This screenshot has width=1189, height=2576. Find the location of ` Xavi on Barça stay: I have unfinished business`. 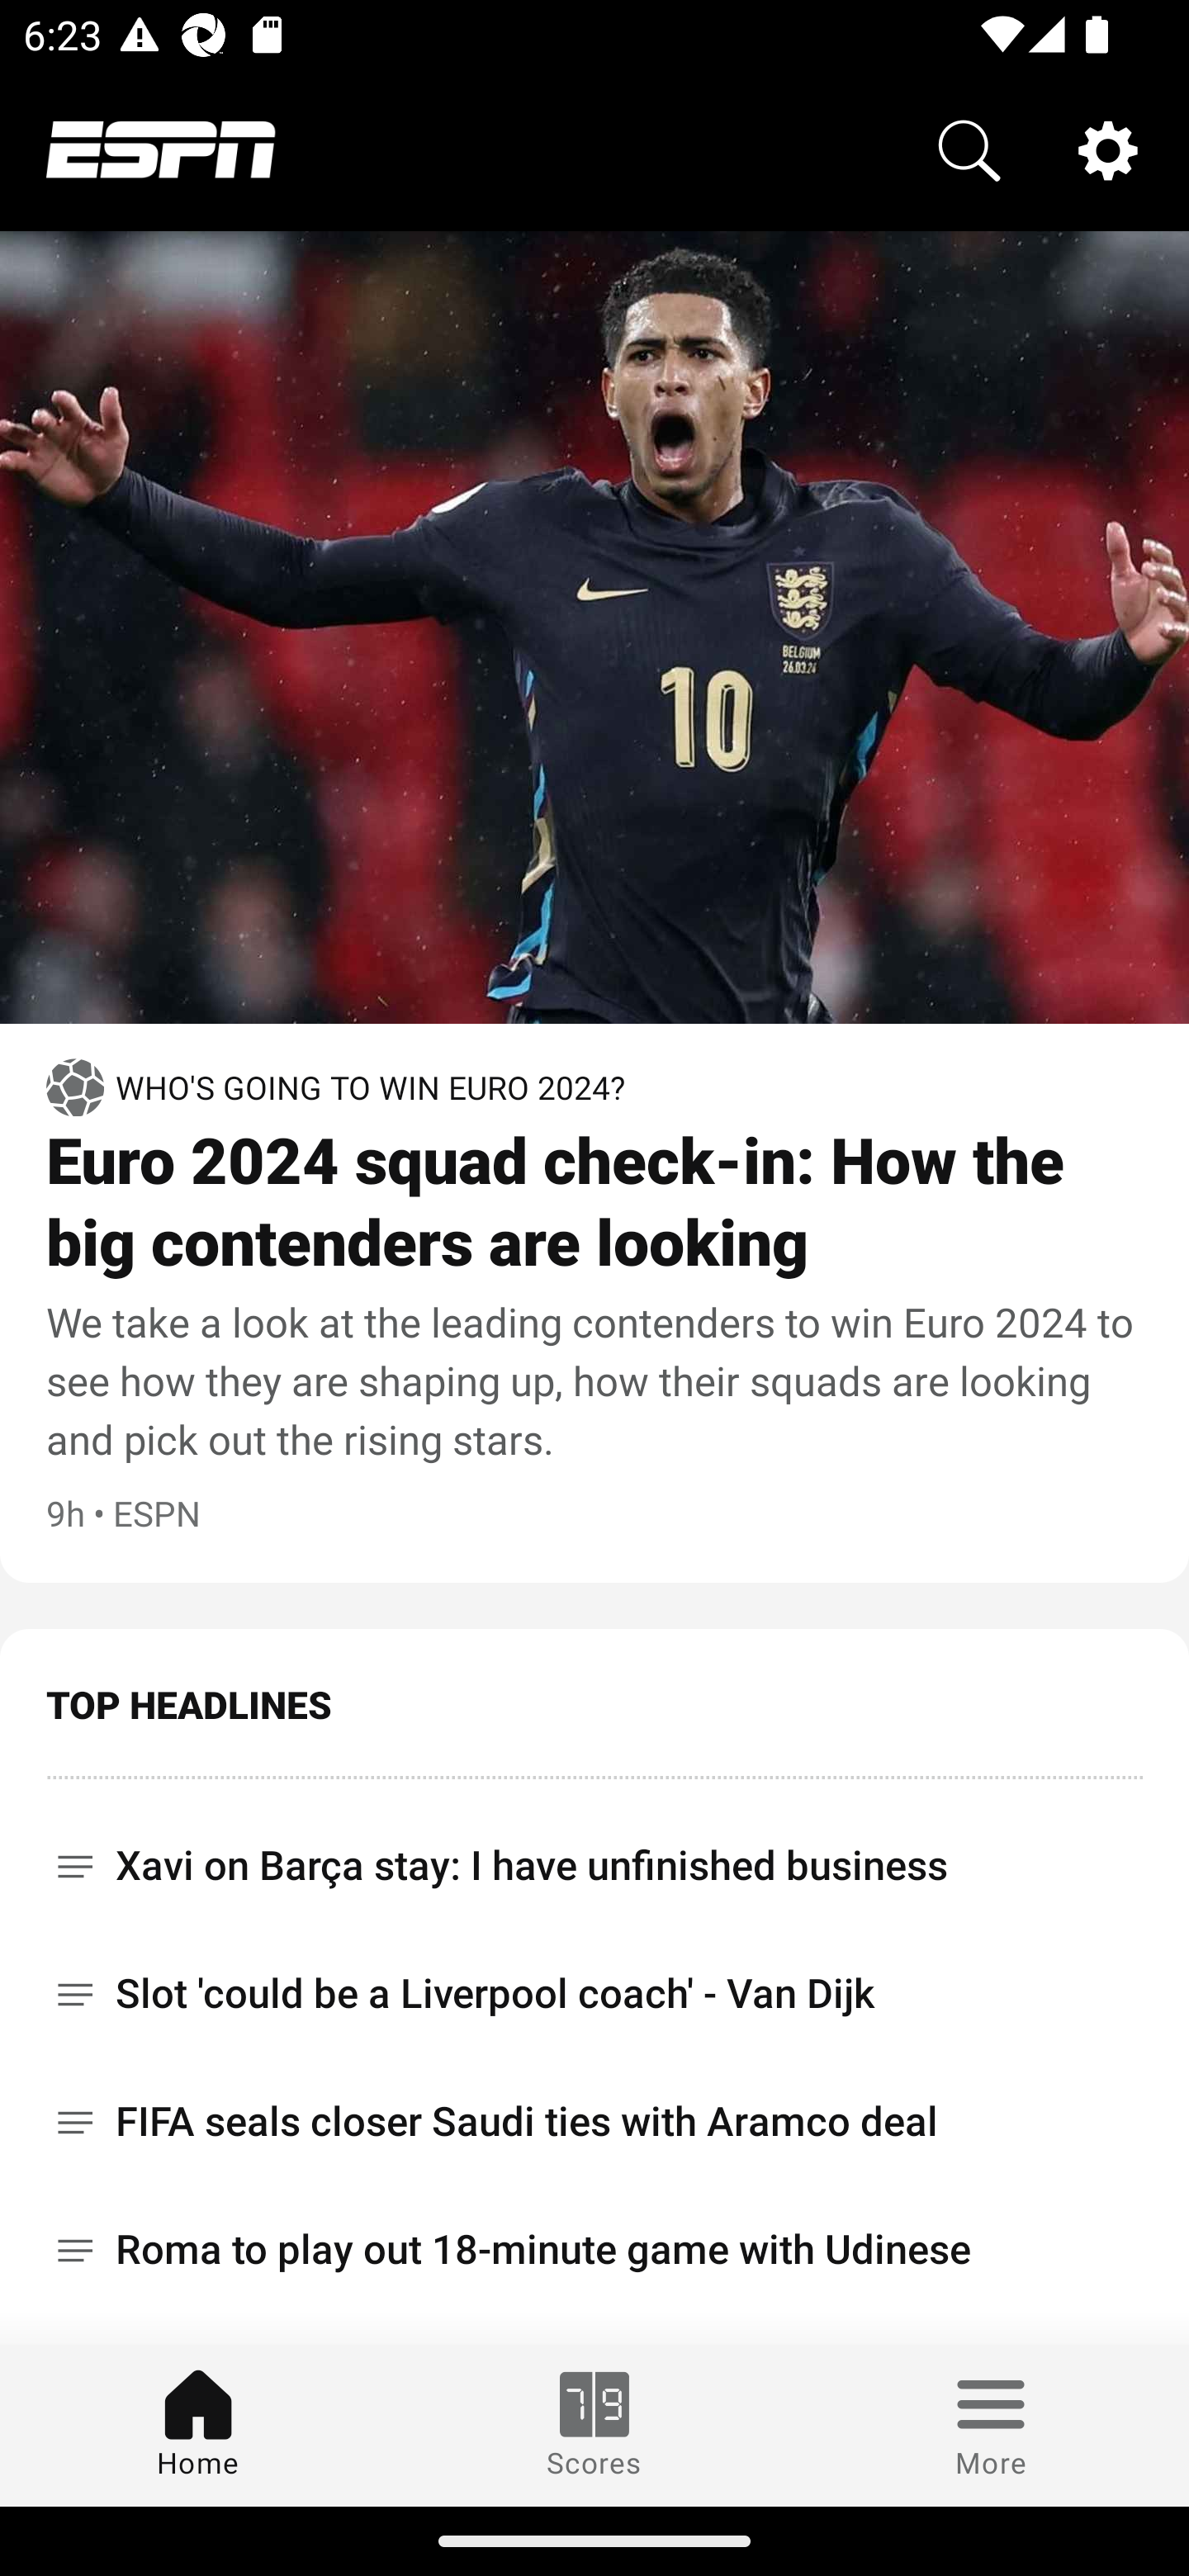

 Xavi on Barça stay: I have unfinished business is located at coordinates (594, 1854).